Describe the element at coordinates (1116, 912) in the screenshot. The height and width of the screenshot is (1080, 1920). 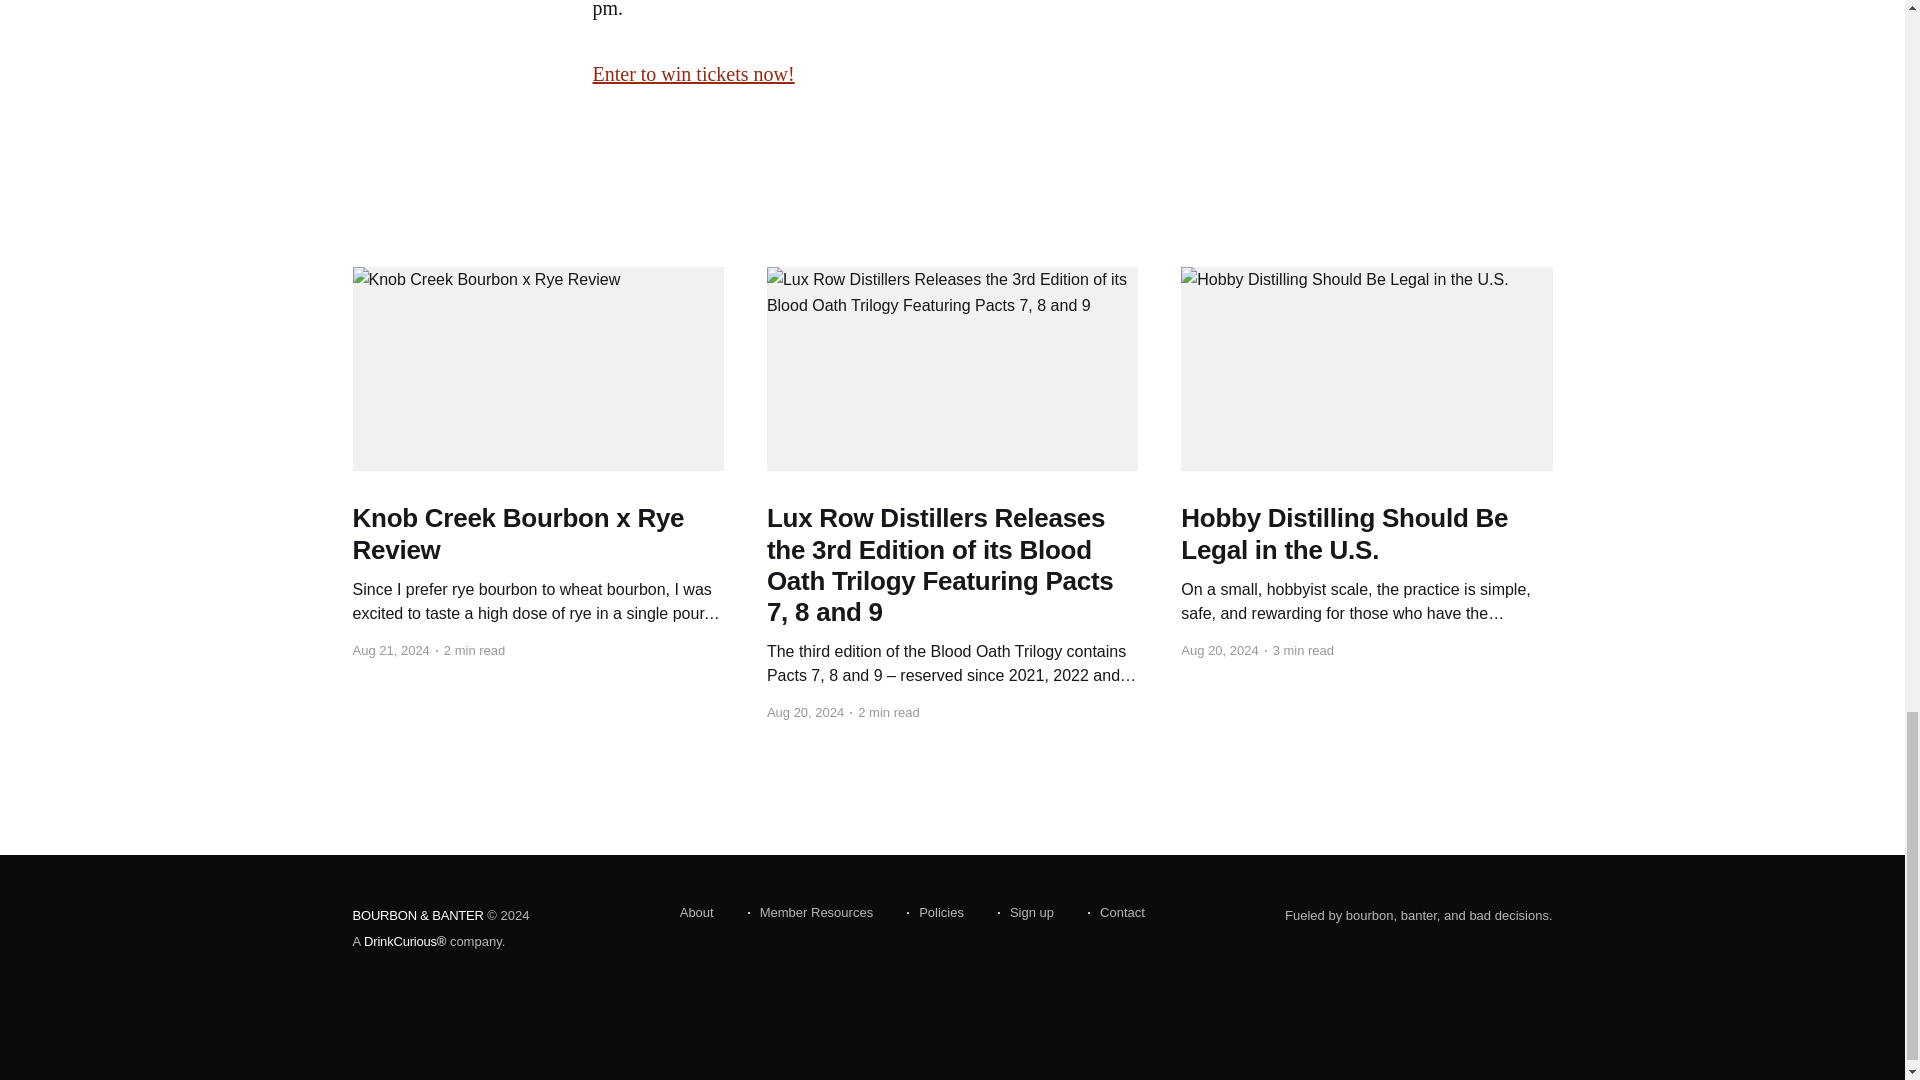
I see `Contact` at that location.